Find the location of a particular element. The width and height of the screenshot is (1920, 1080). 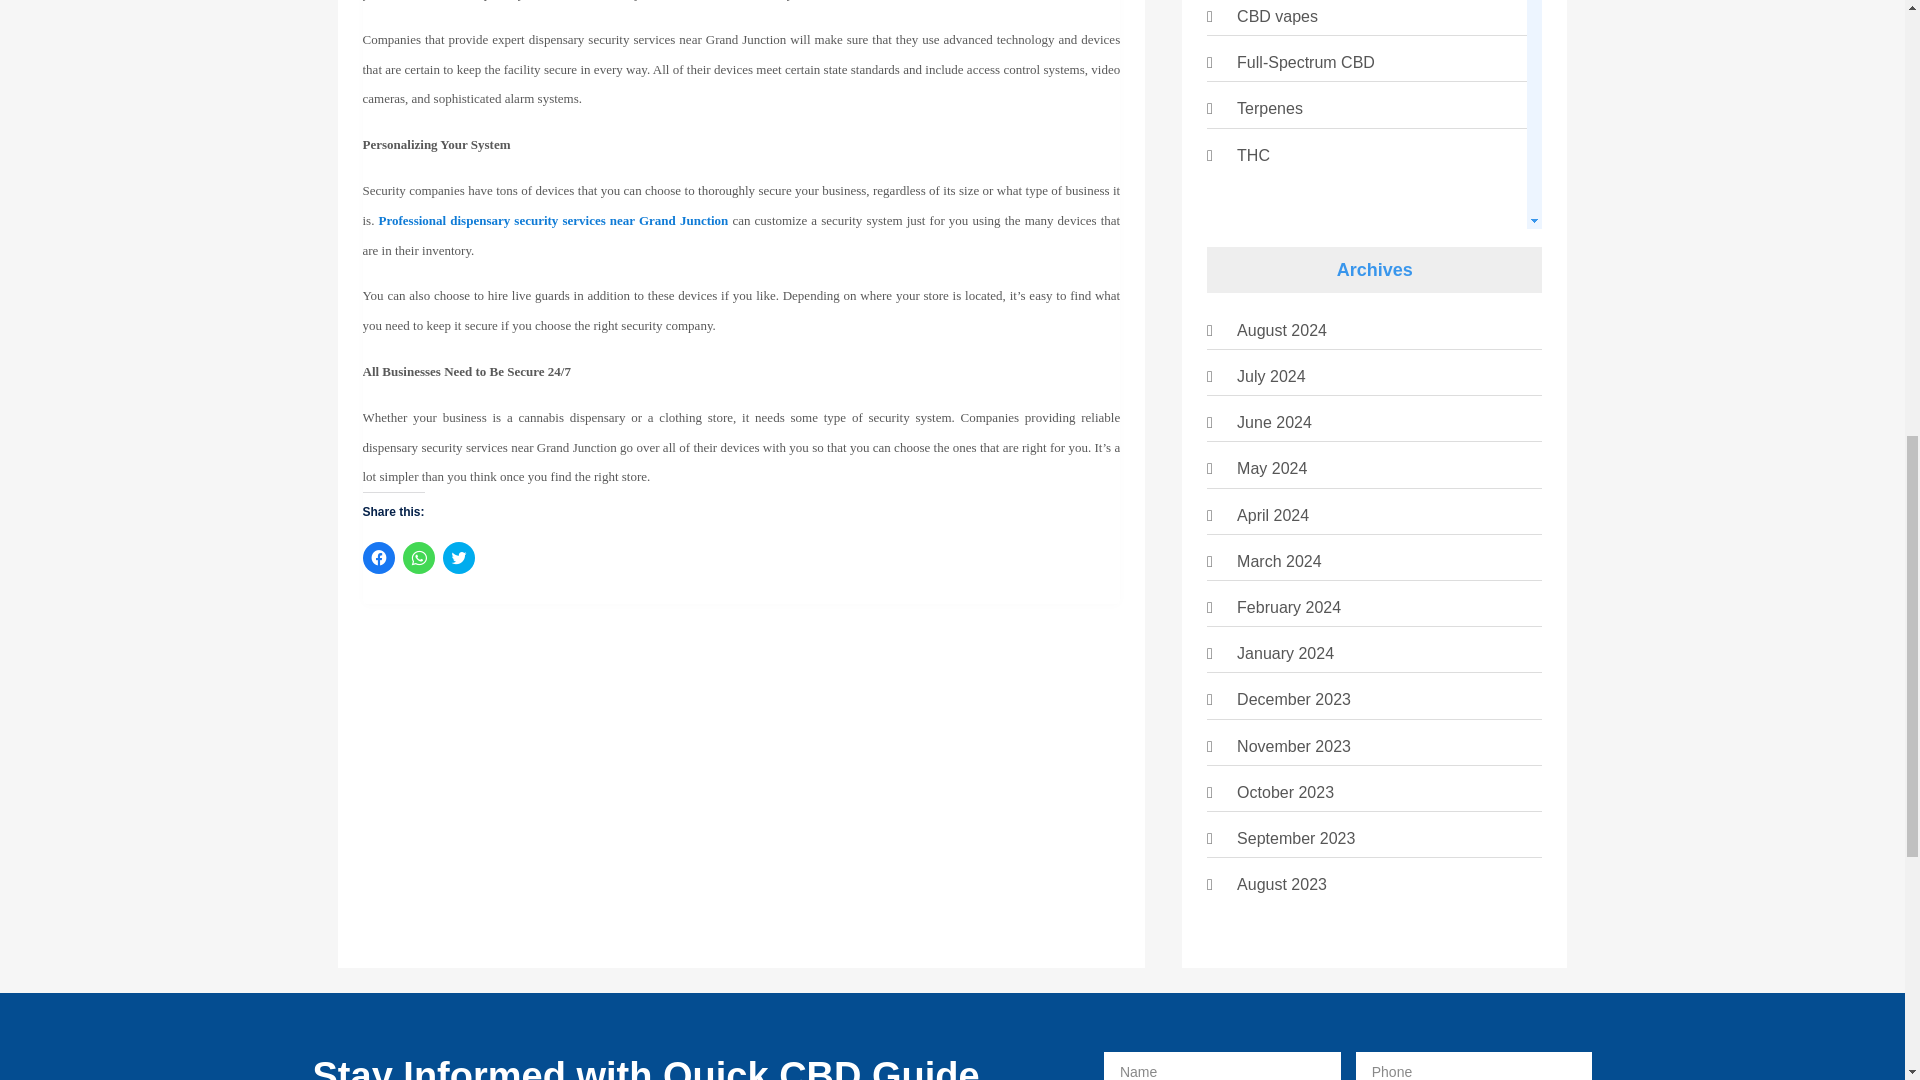

April 2024 is located at coordinates (1272, 514).